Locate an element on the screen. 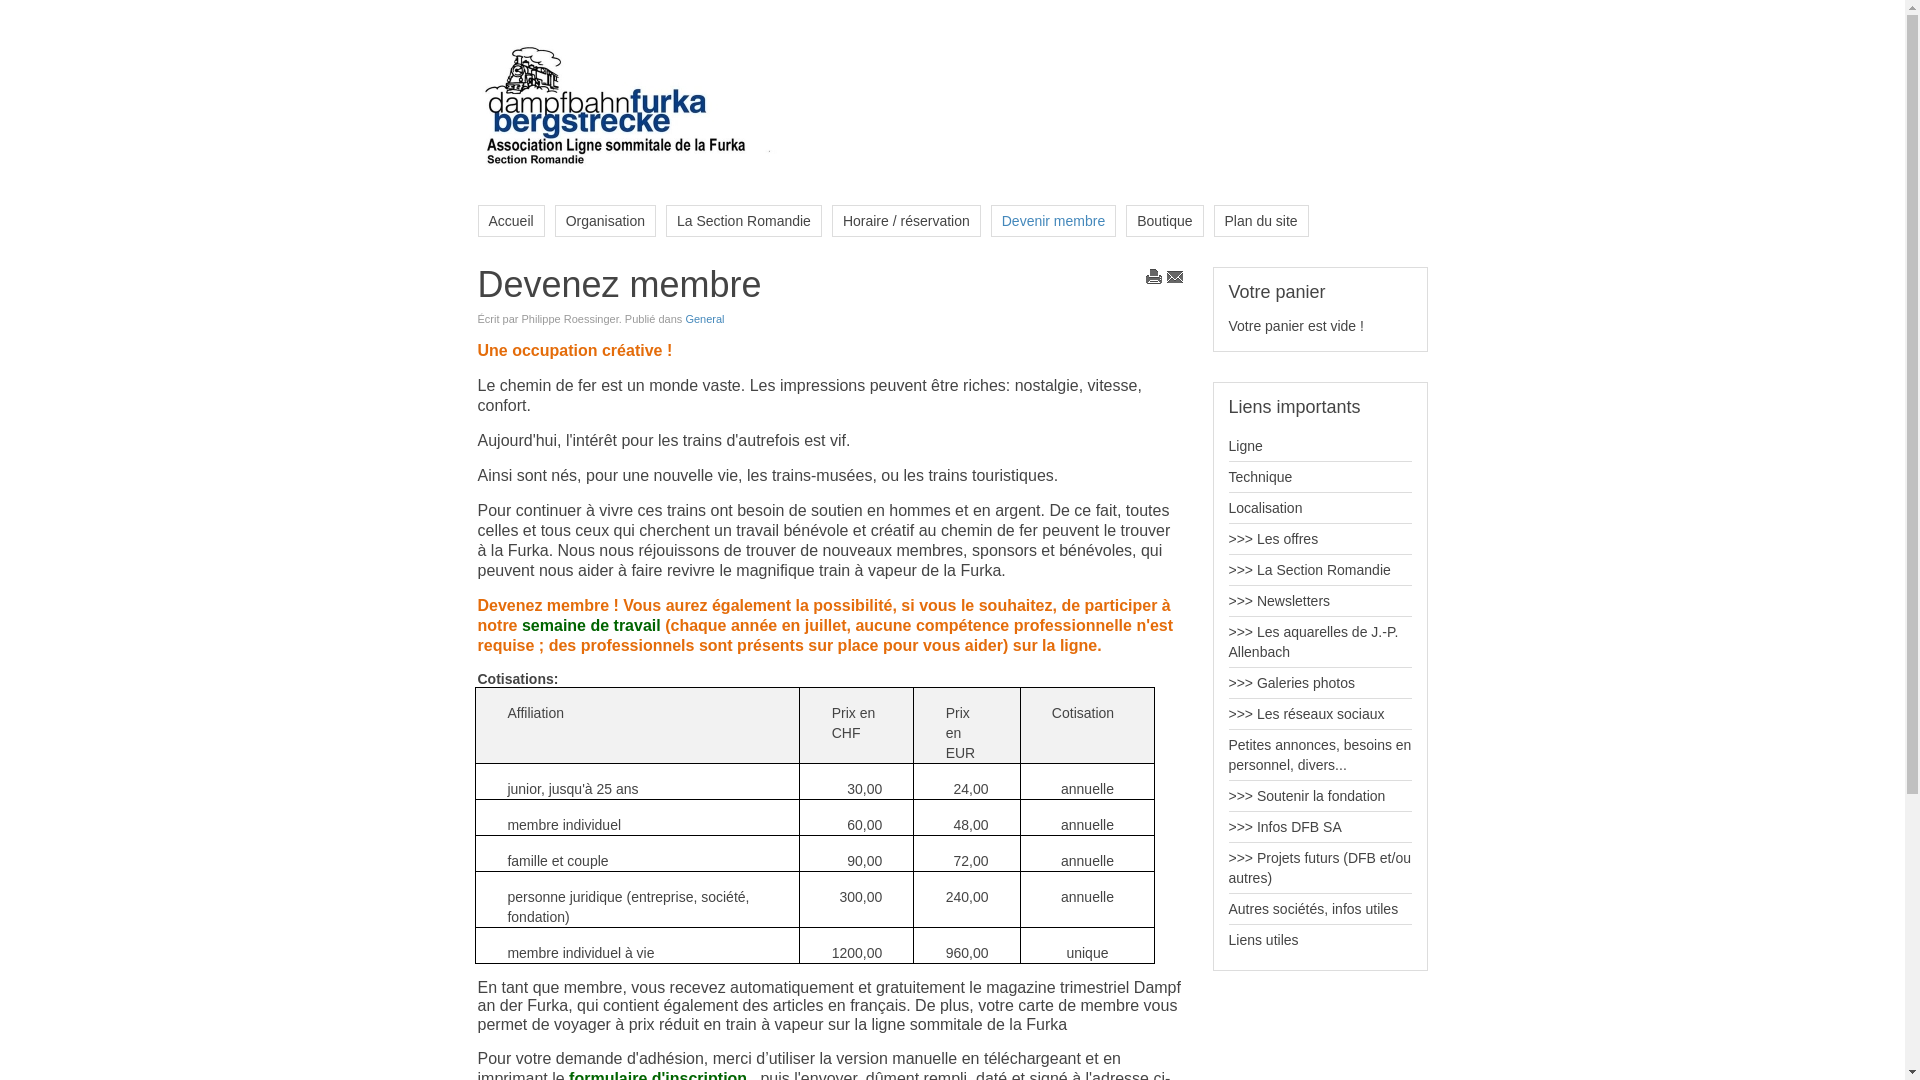 The width and height of the screenshot is (1920, 1080). Technique is located at coordinates (1320, 477).